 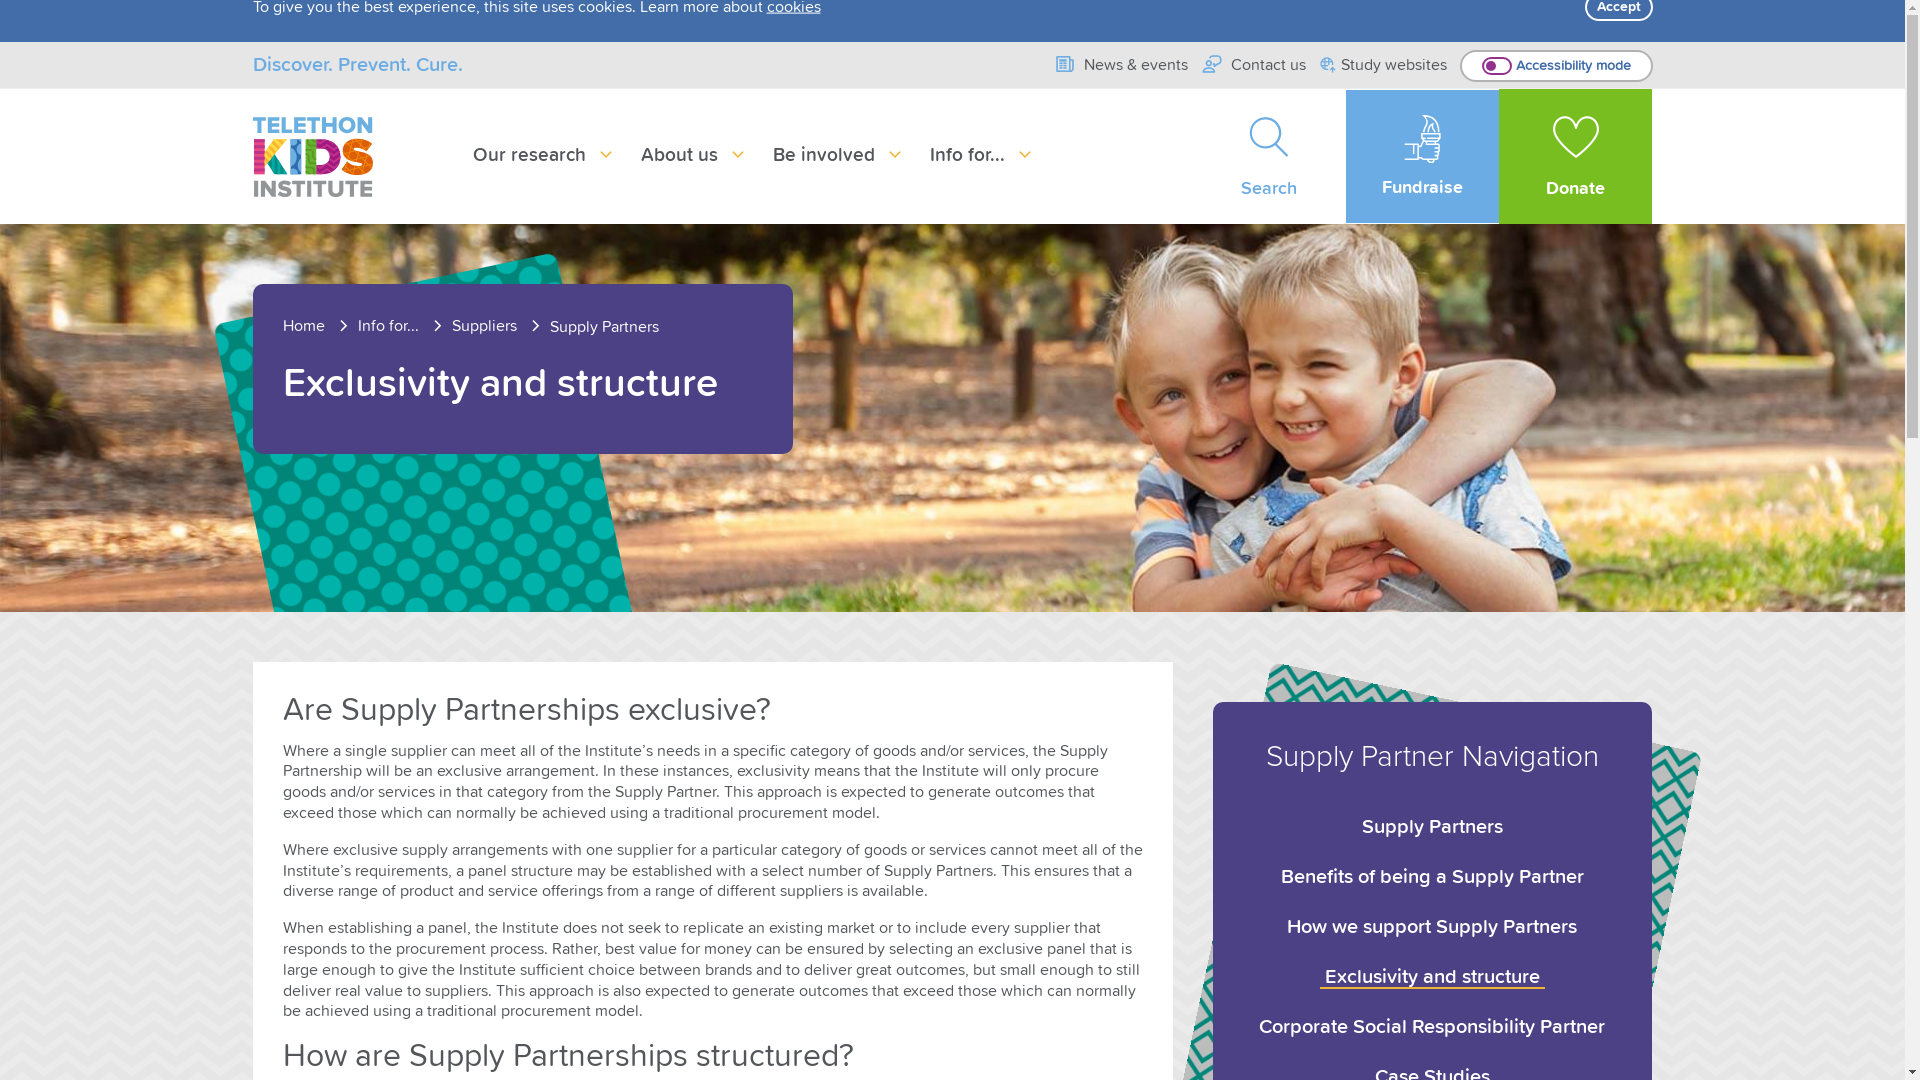 What do you see at coordinates (1432, 827) in the screenshot?
I see `Supply Partners` at bounding box center [1432, 827].